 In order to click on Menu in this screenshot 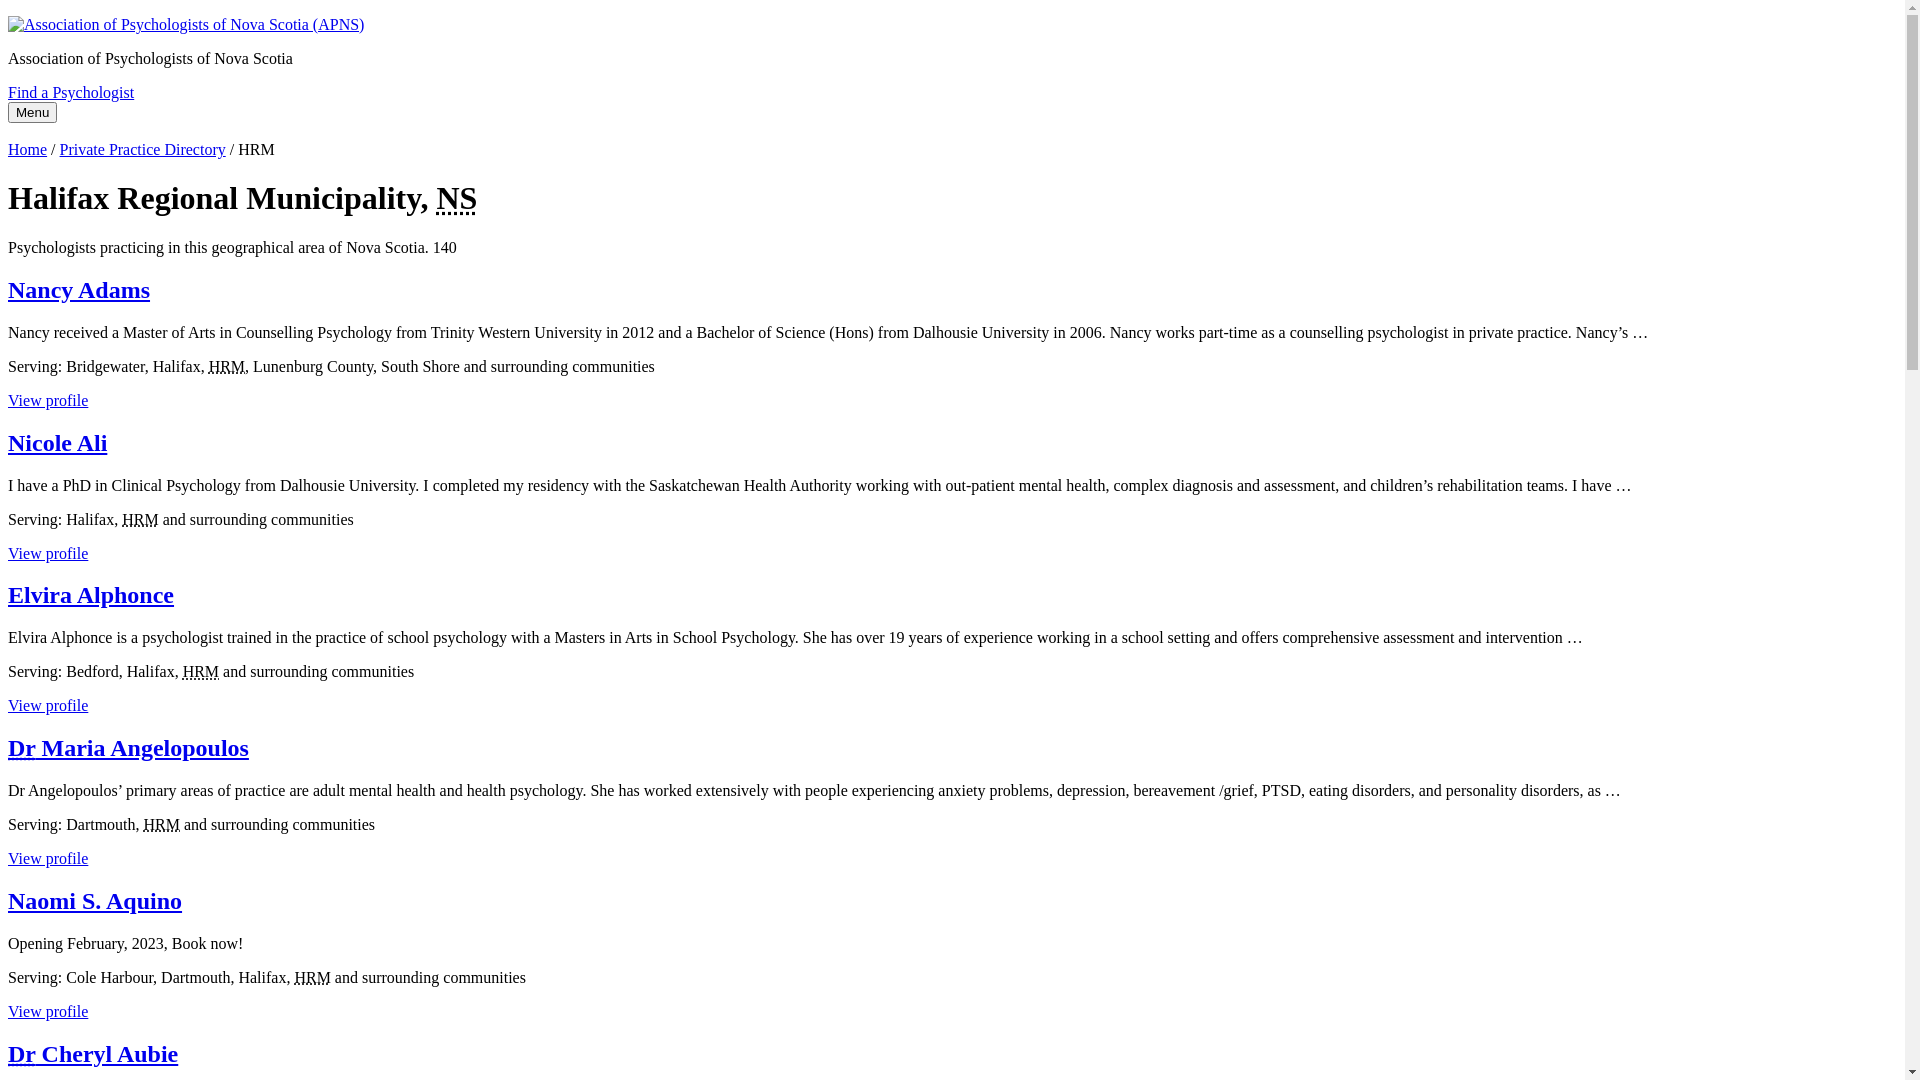, I will do `click(32, 112)`.